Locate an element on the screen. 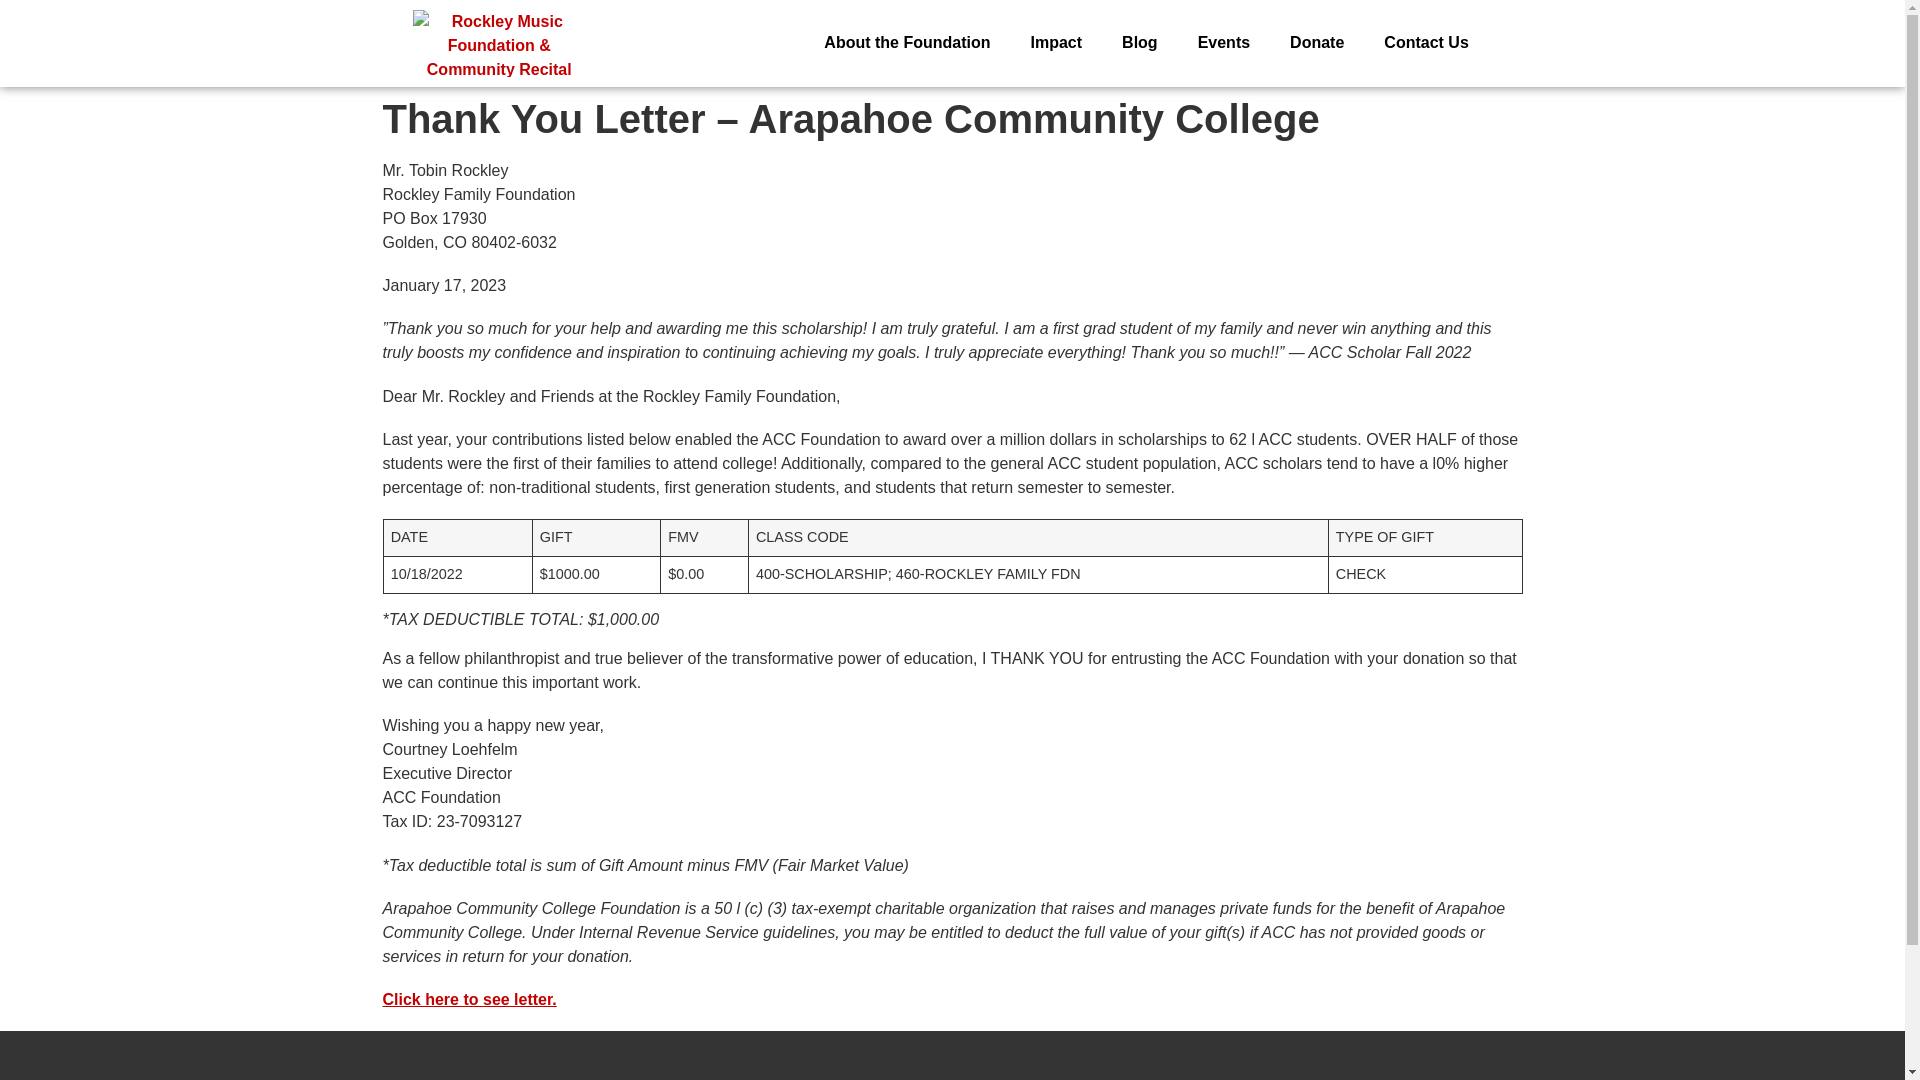 The image size is (1920, 1080). Impact is located at coordinates (1056, 42).